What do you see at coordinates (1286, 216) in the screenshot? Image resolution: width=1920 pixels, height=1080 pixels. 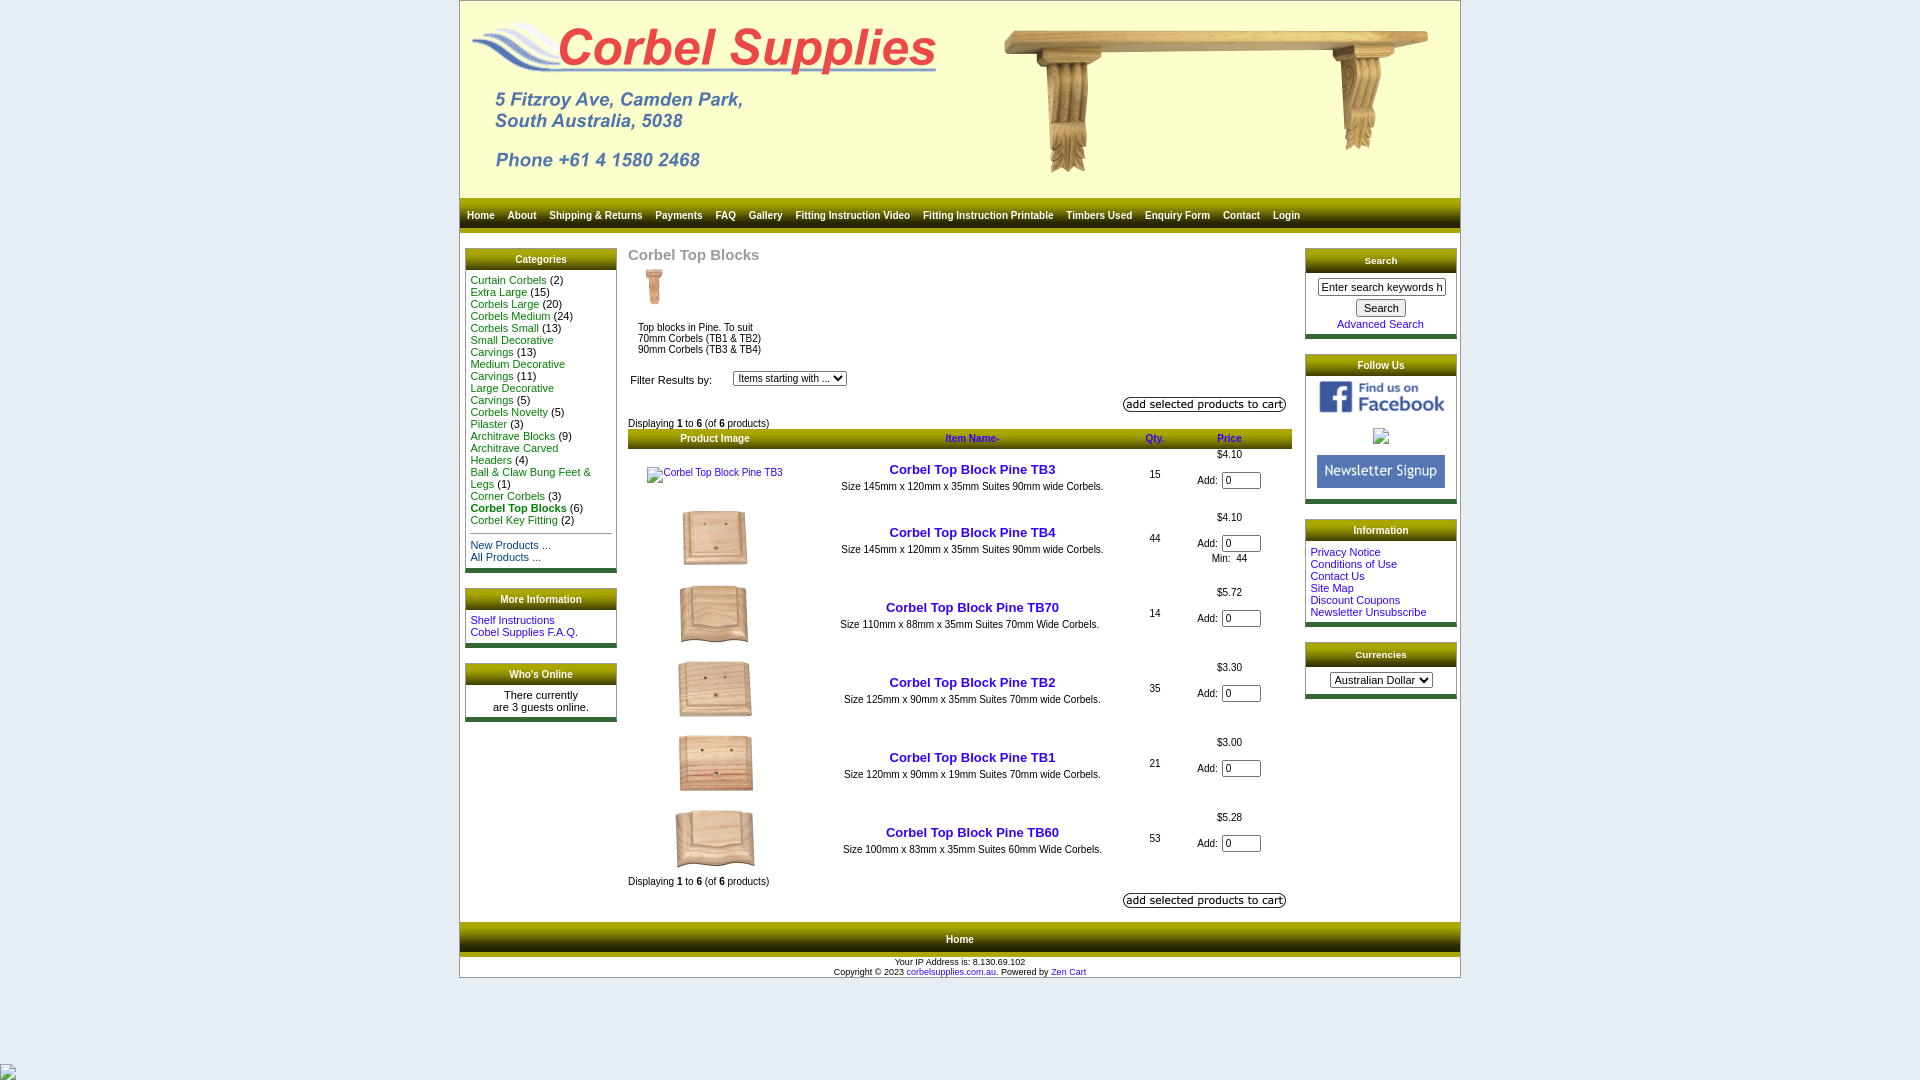 I see `Login` at bounding box center [1286, 216].